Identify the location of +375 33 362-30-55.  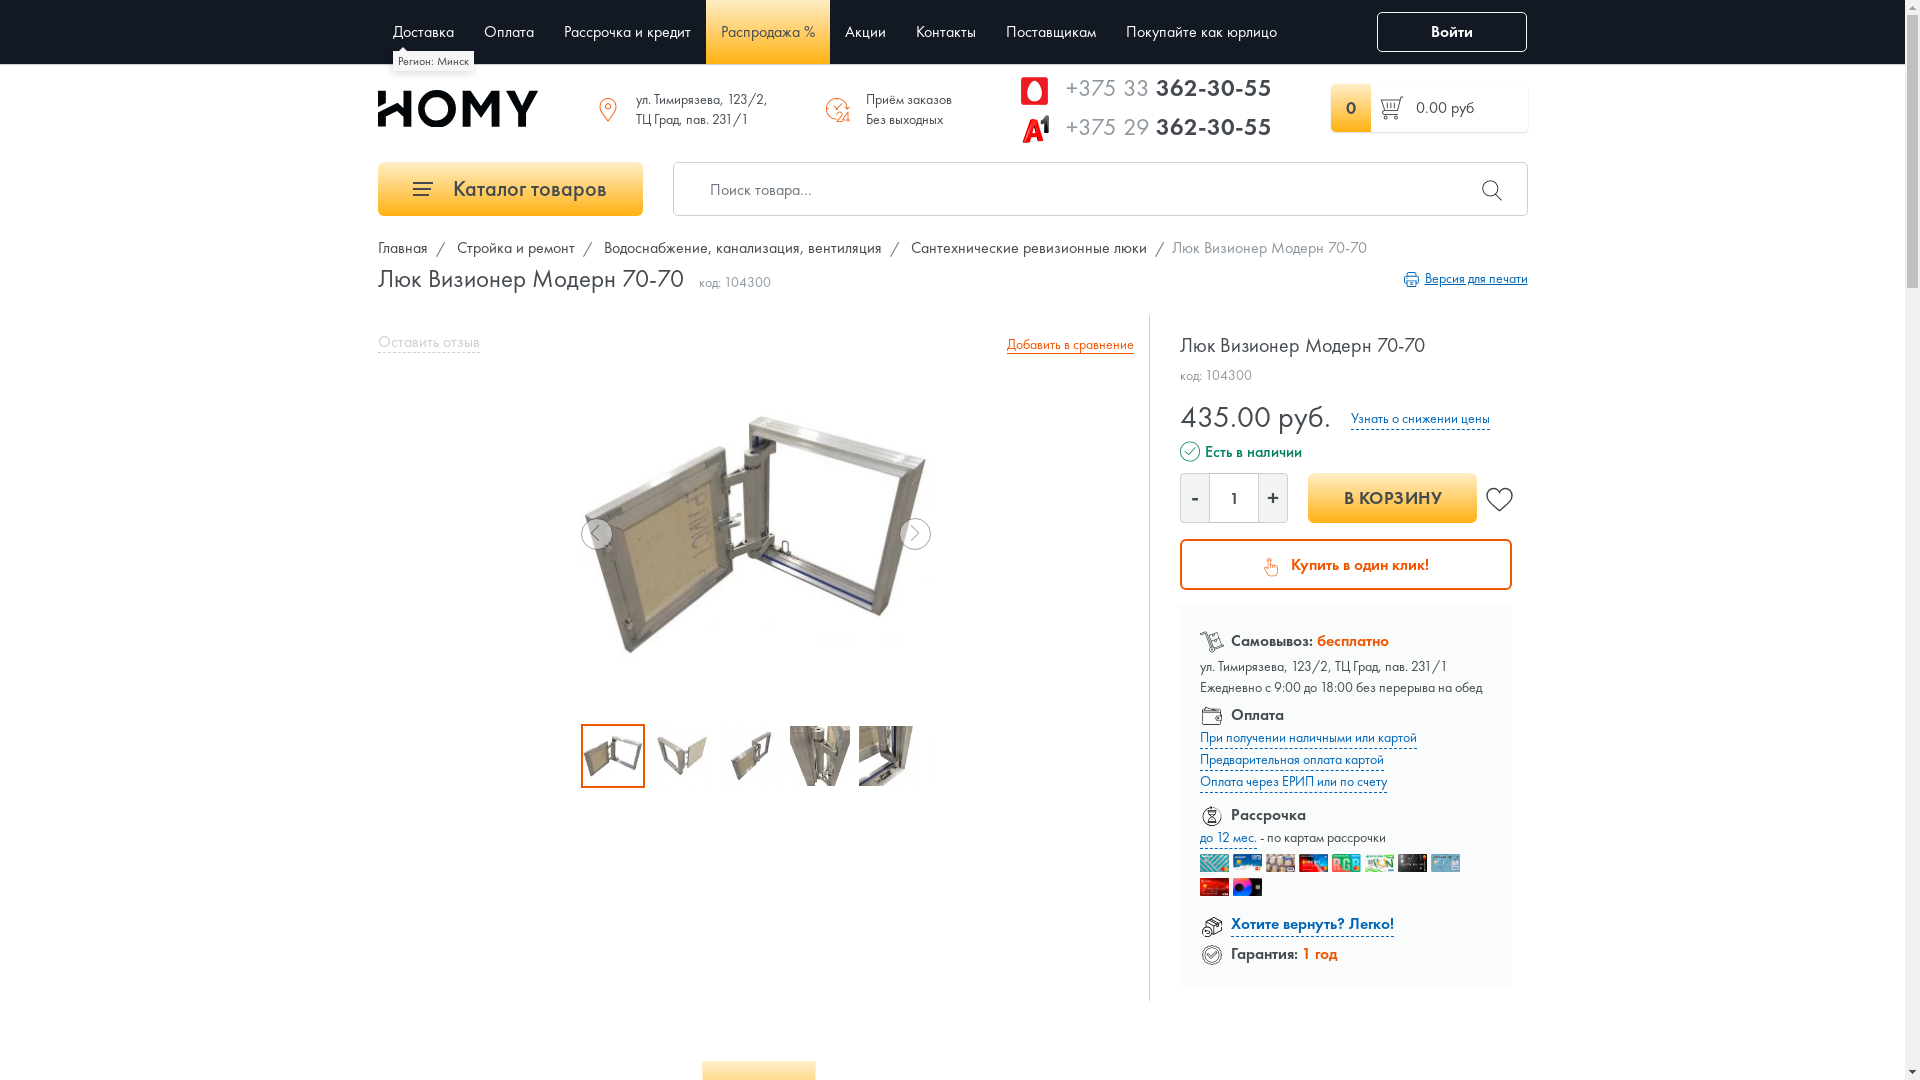
(1169, 88).